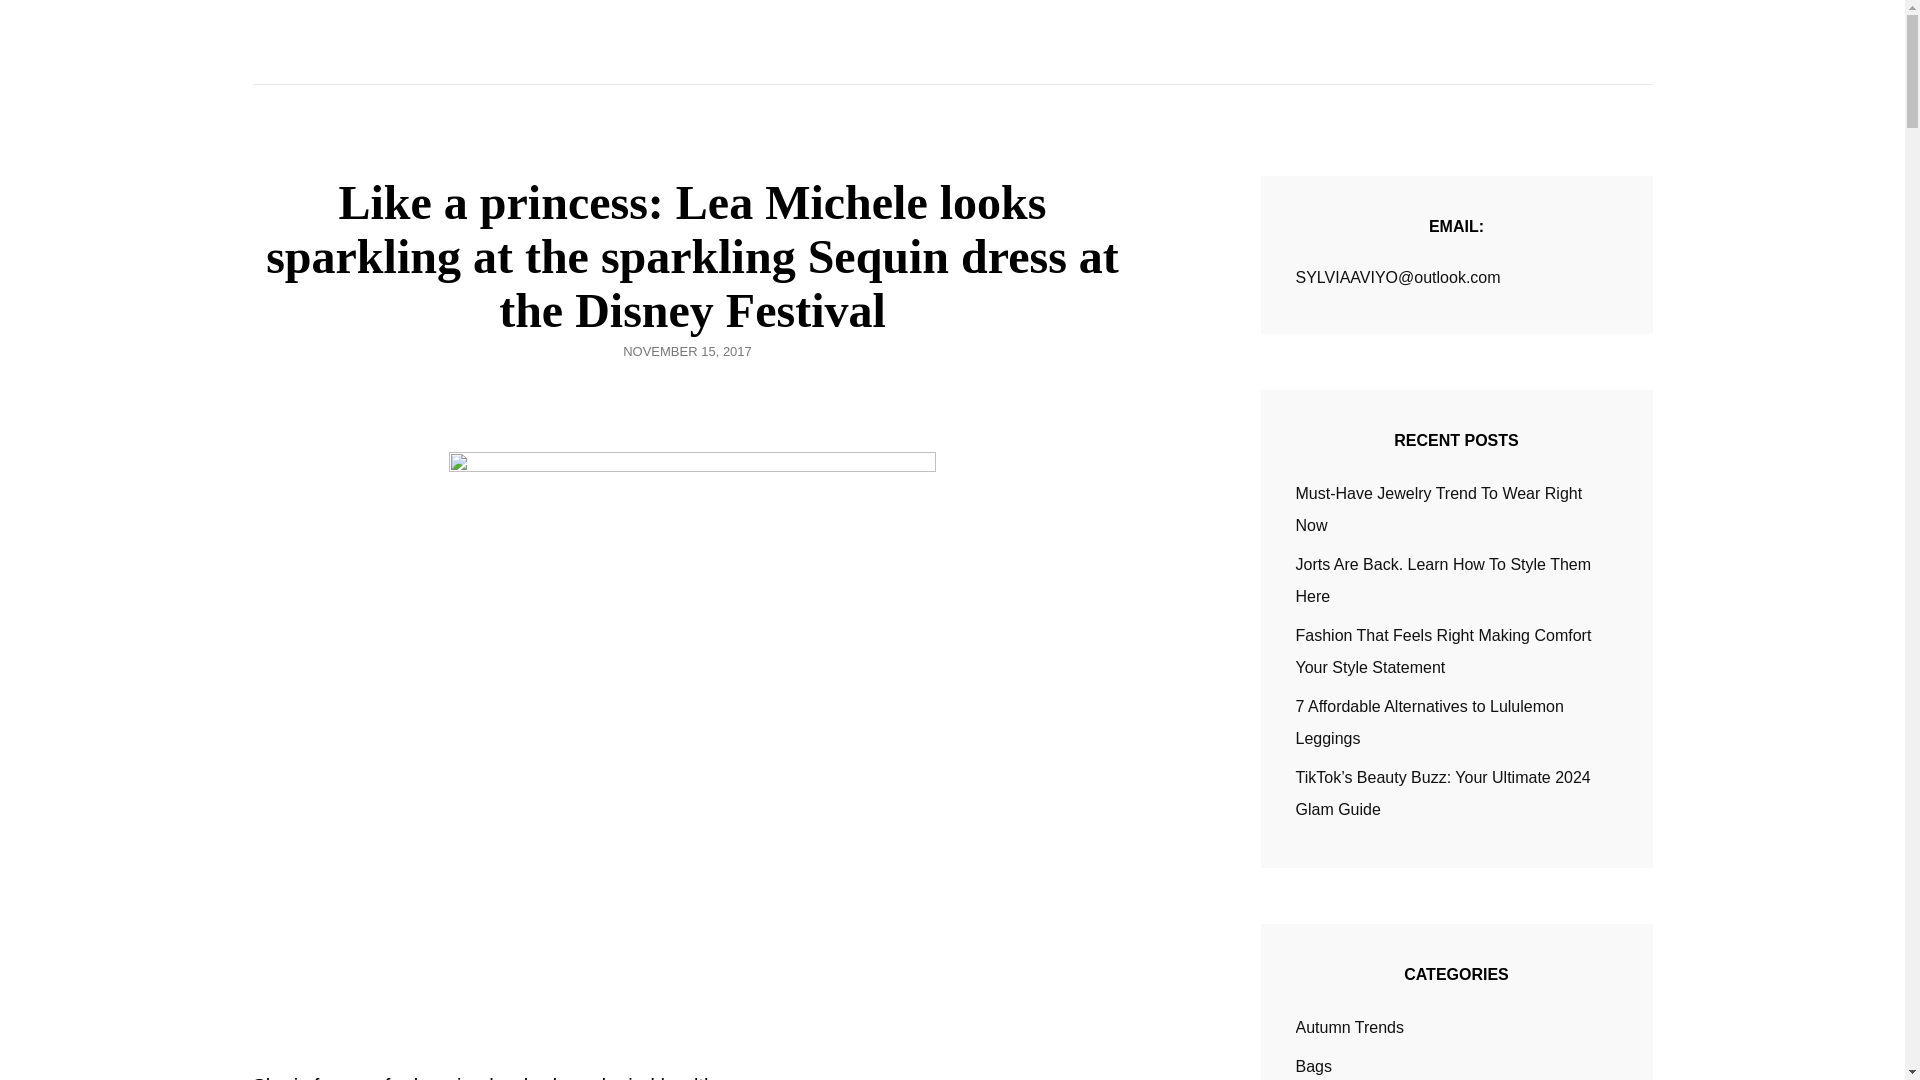  What do you see at coordinates (1439, 508) in the screenshot?
I see `Must-Have Jewelry Trend To Wear Right Now` at bounding box center [1439, 508].